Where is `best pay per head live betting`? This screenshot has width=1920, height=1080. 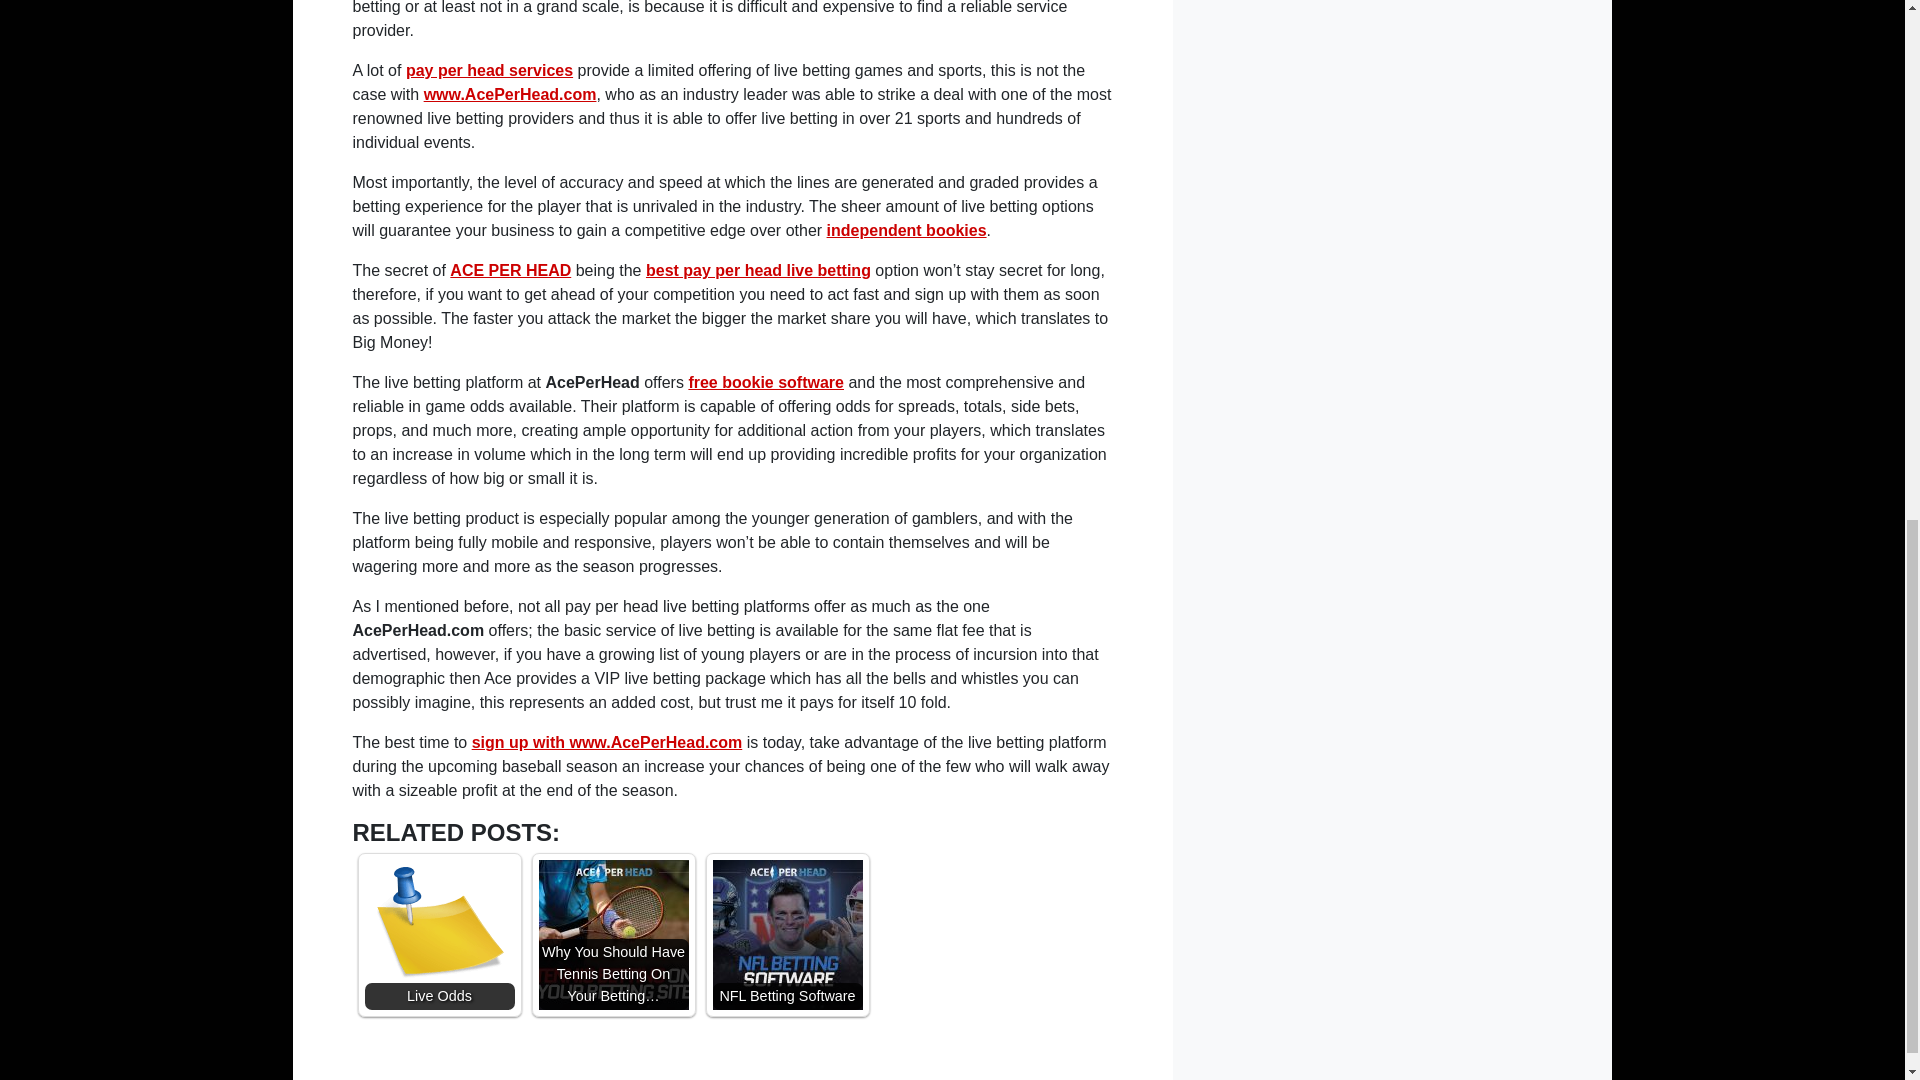 best pay per head live betting is located at coordinates (758, 270).